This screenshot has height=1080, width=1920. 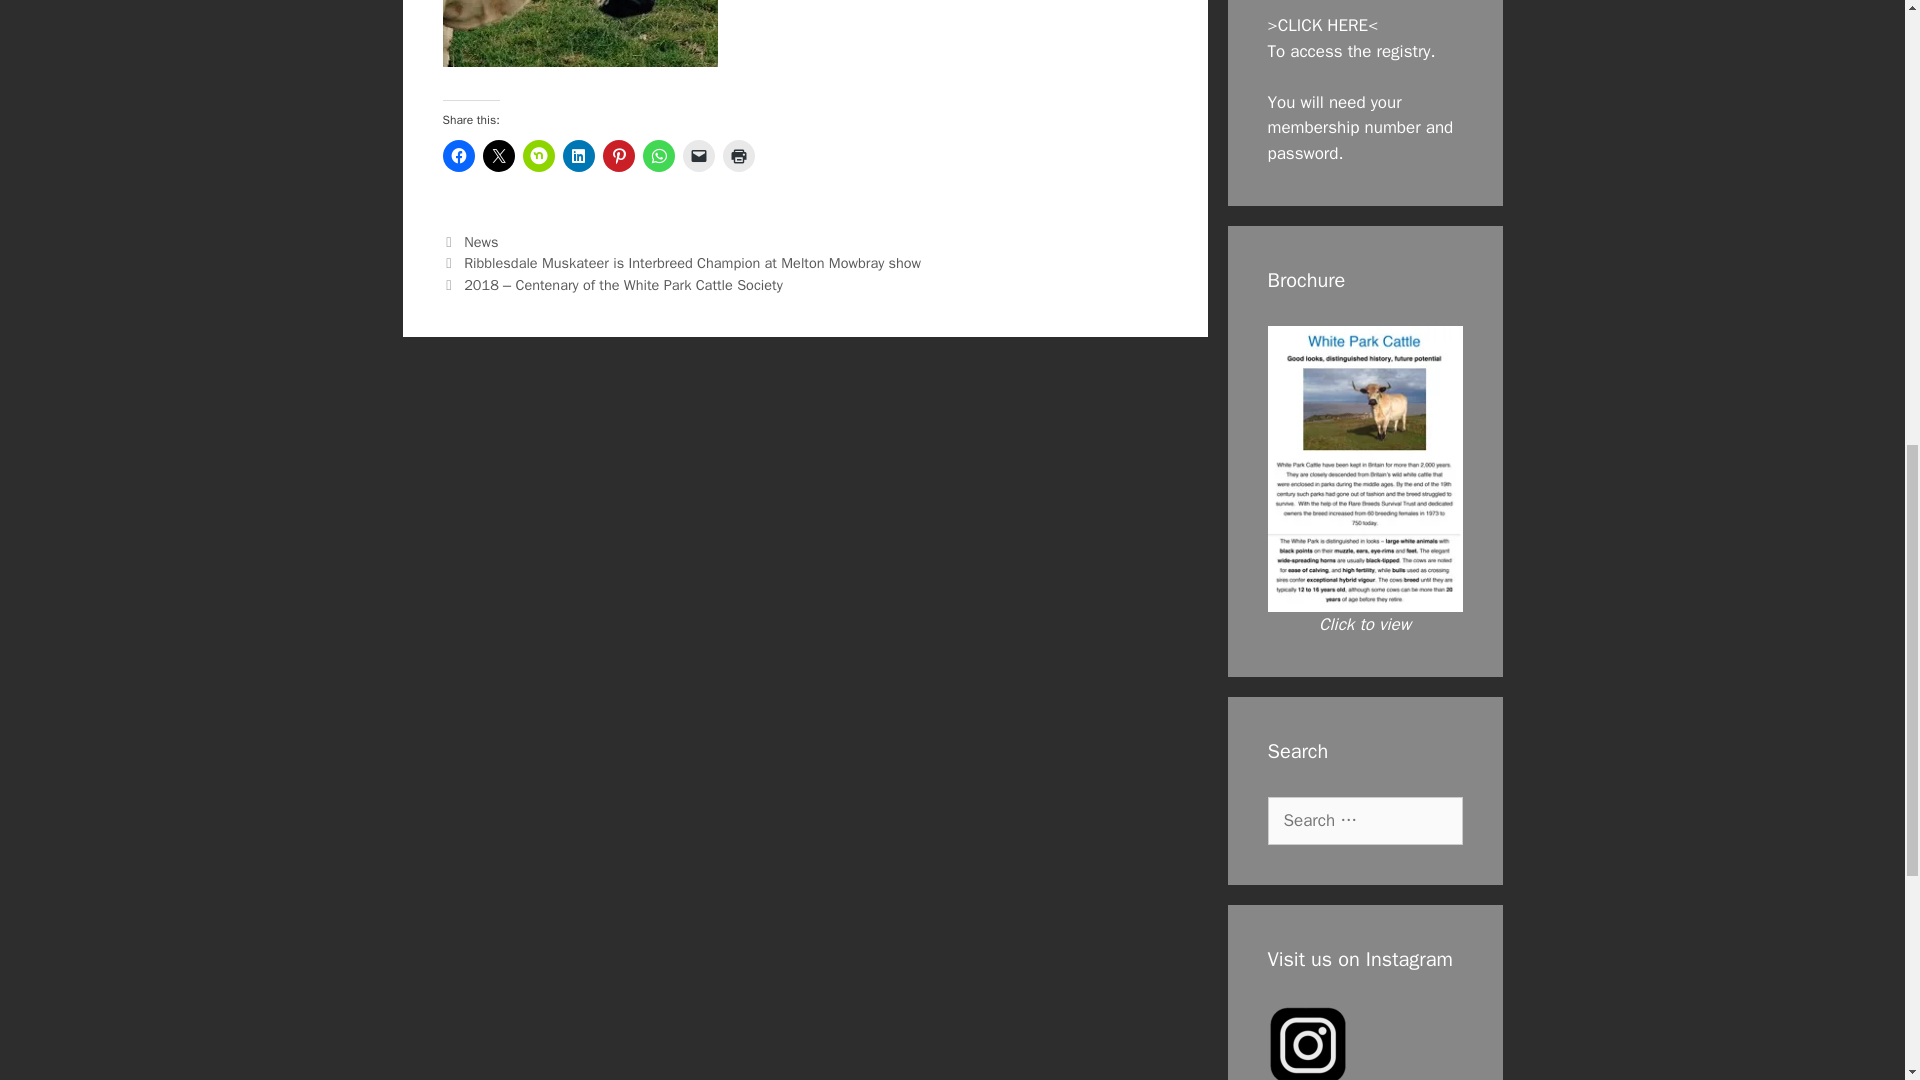 What do you see at coordinates (1855, 949) in the screenshot?
I see `Scroll back to top` at bounding box center [1855, 949].